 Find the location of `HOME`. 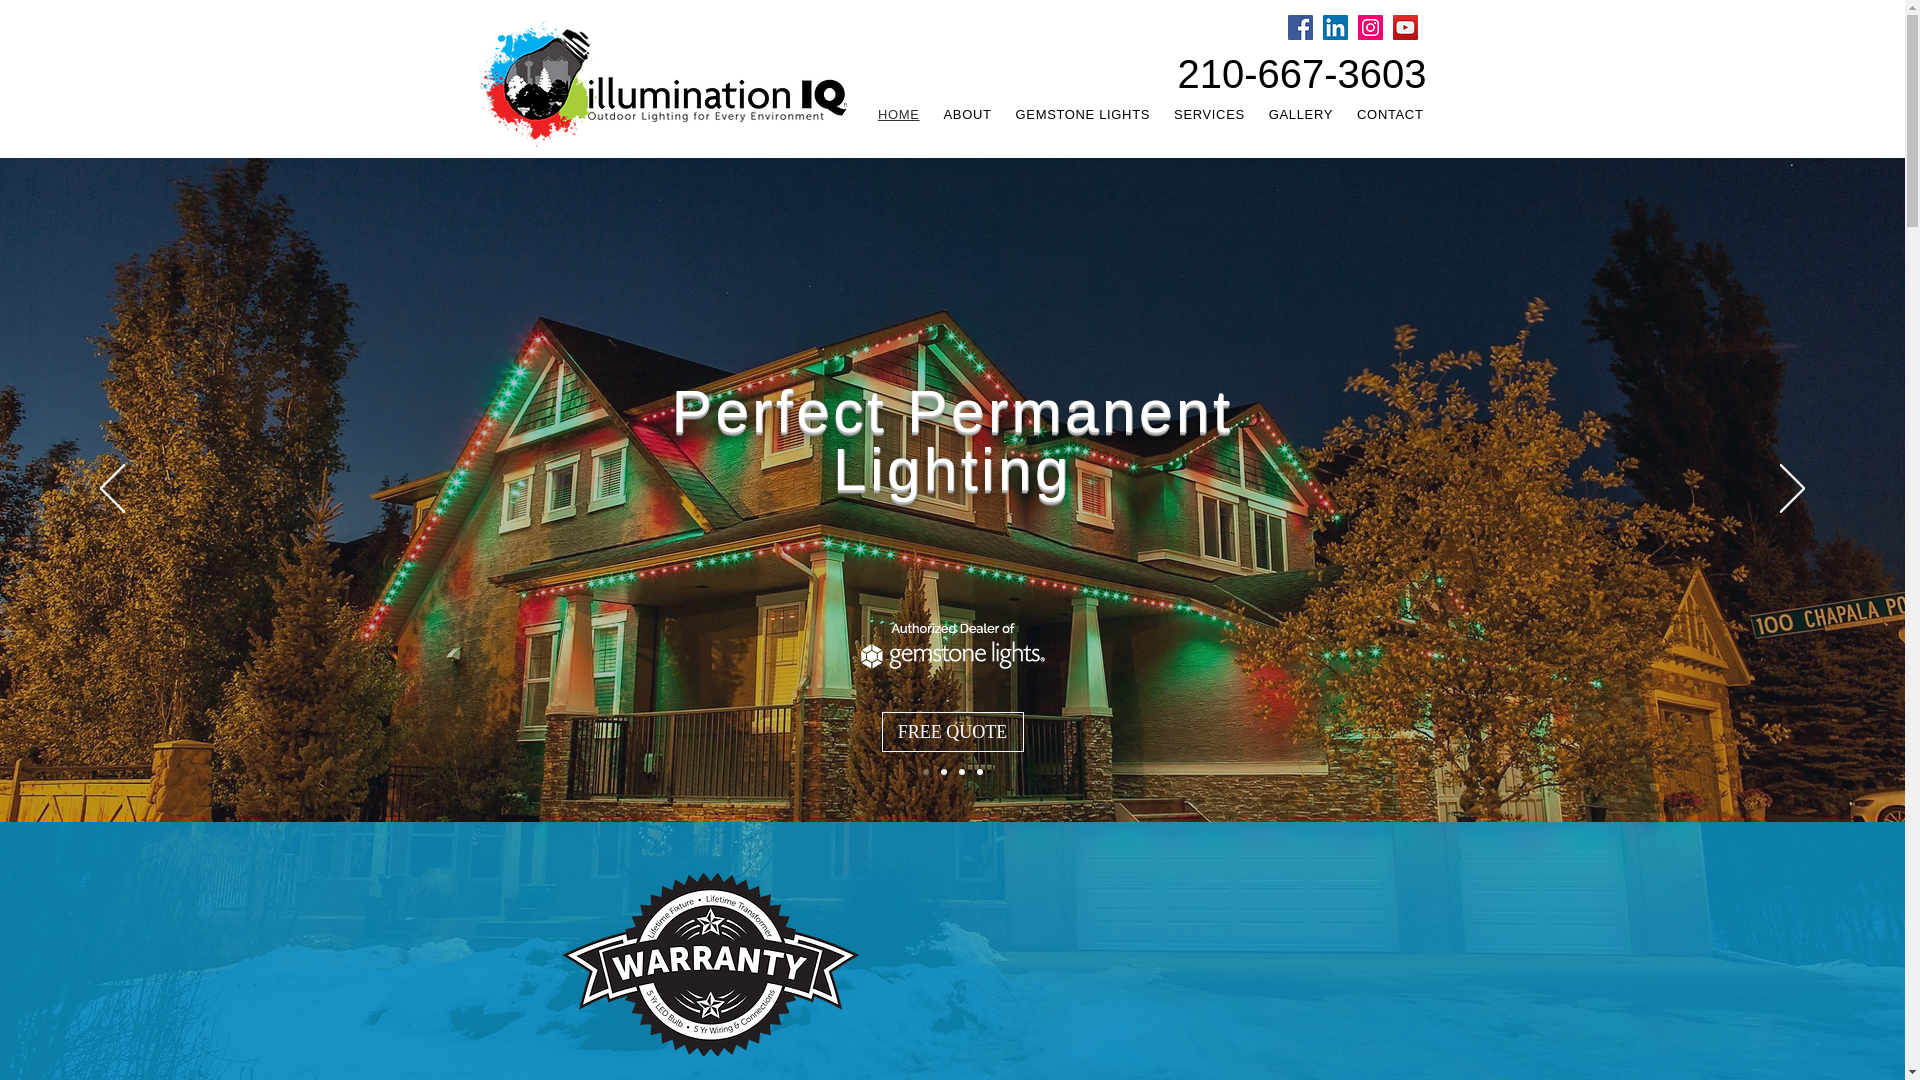

HOME is located at coordinates (898, 114).